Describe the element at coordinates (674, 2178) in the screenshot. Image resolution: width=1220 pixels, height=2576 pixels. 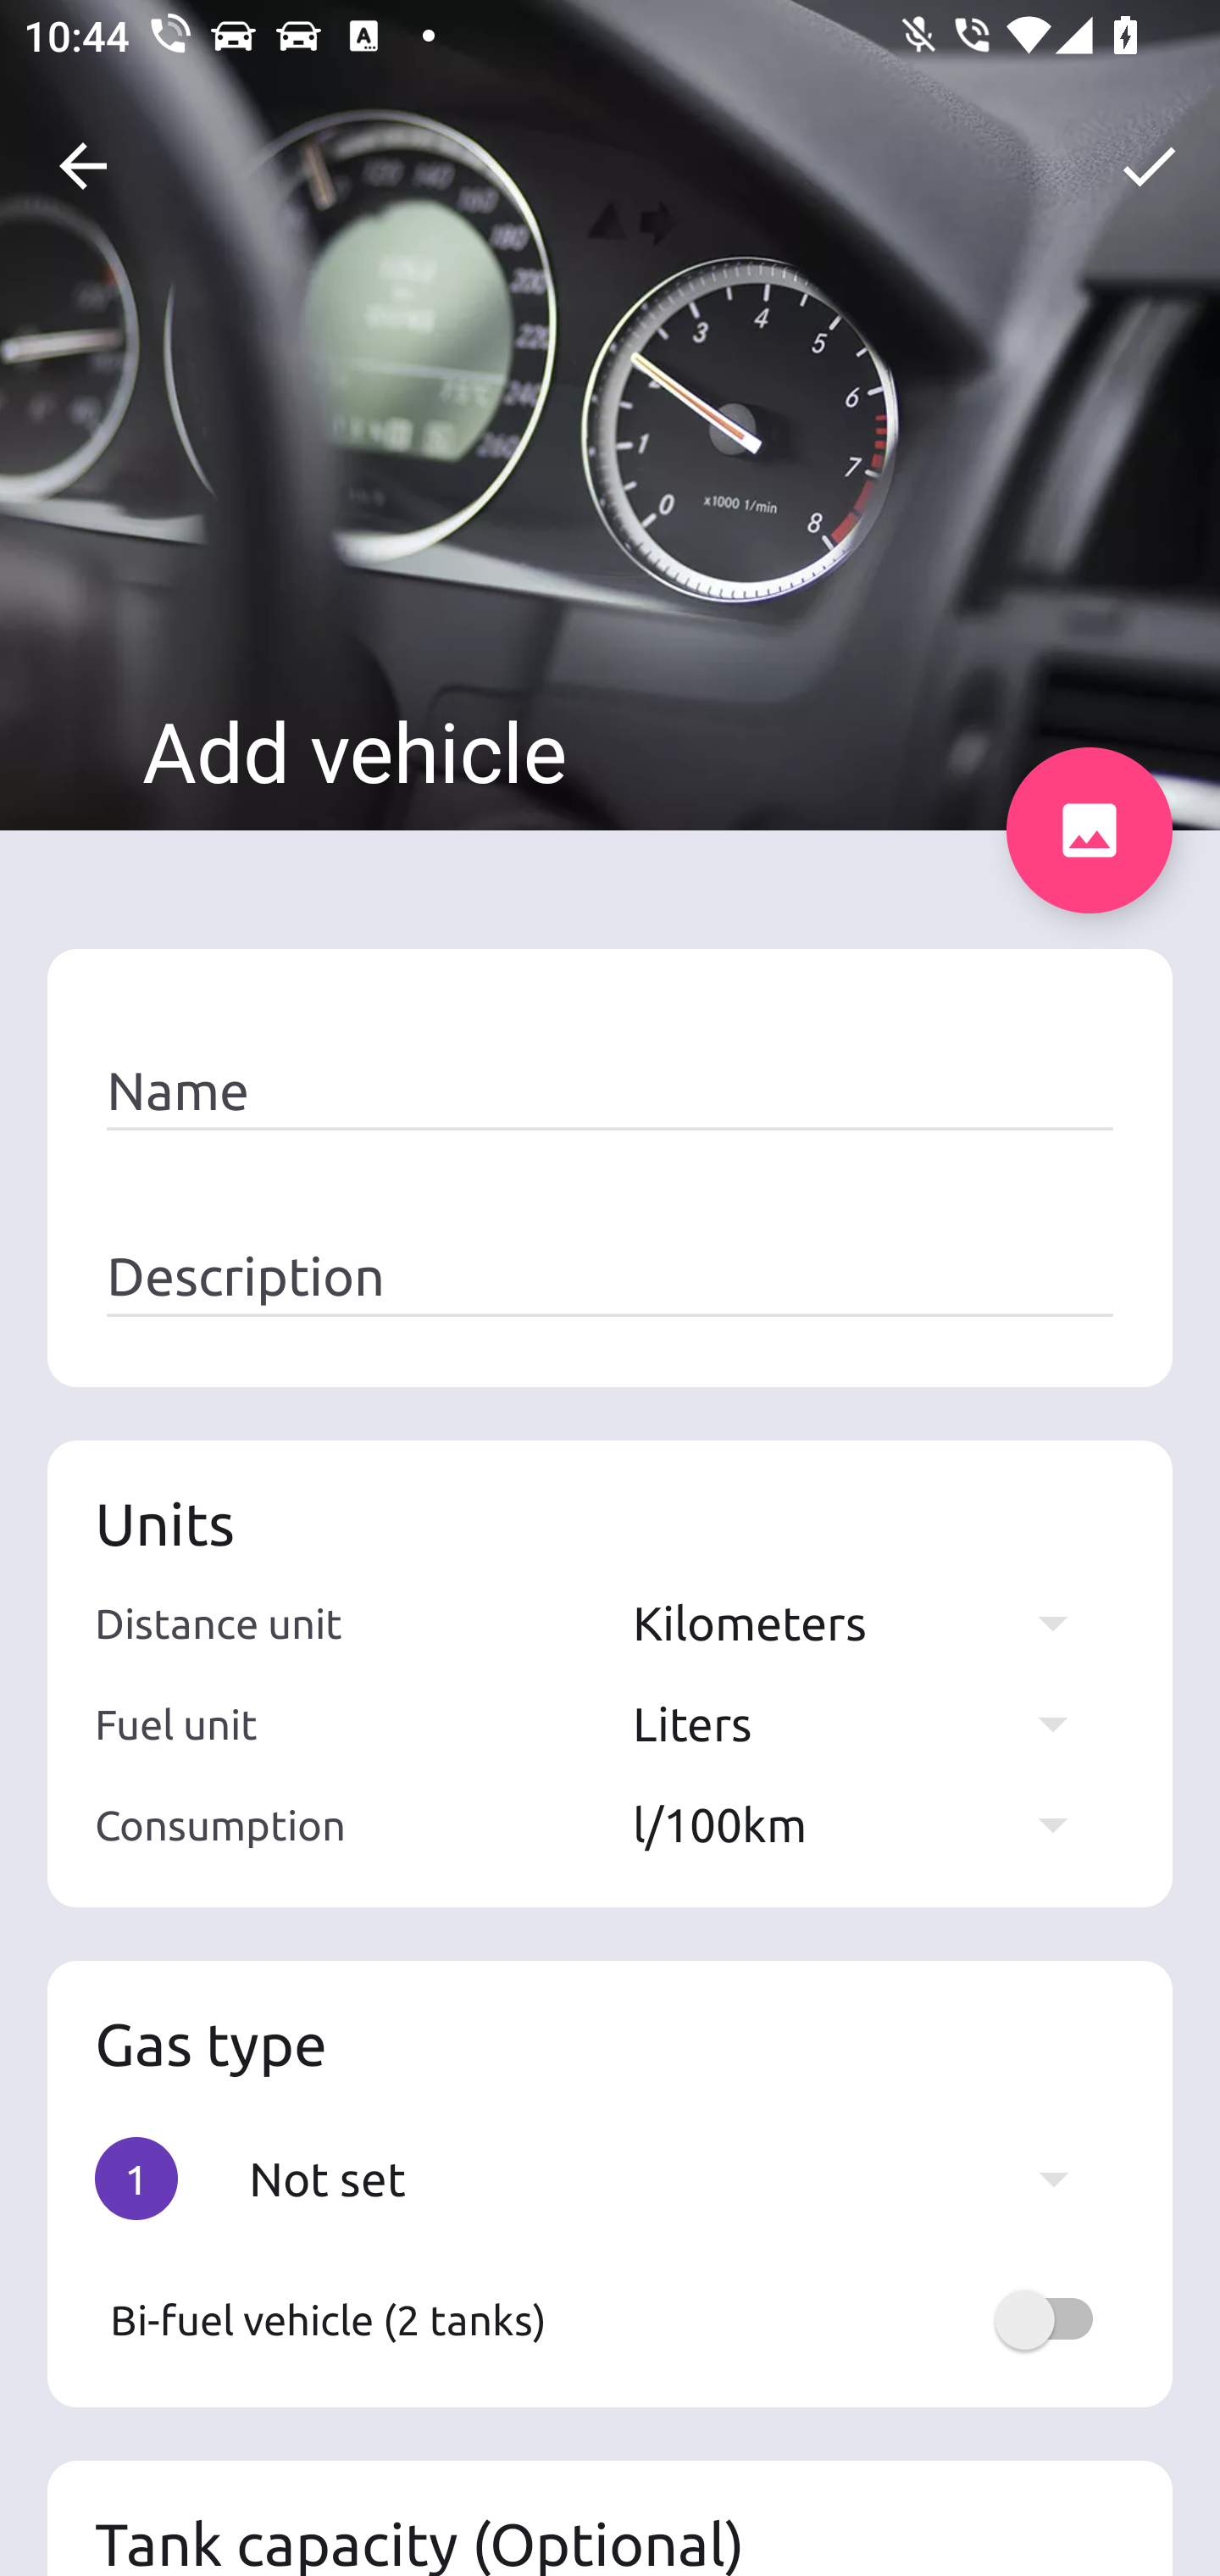
I see `Not set` at that location.